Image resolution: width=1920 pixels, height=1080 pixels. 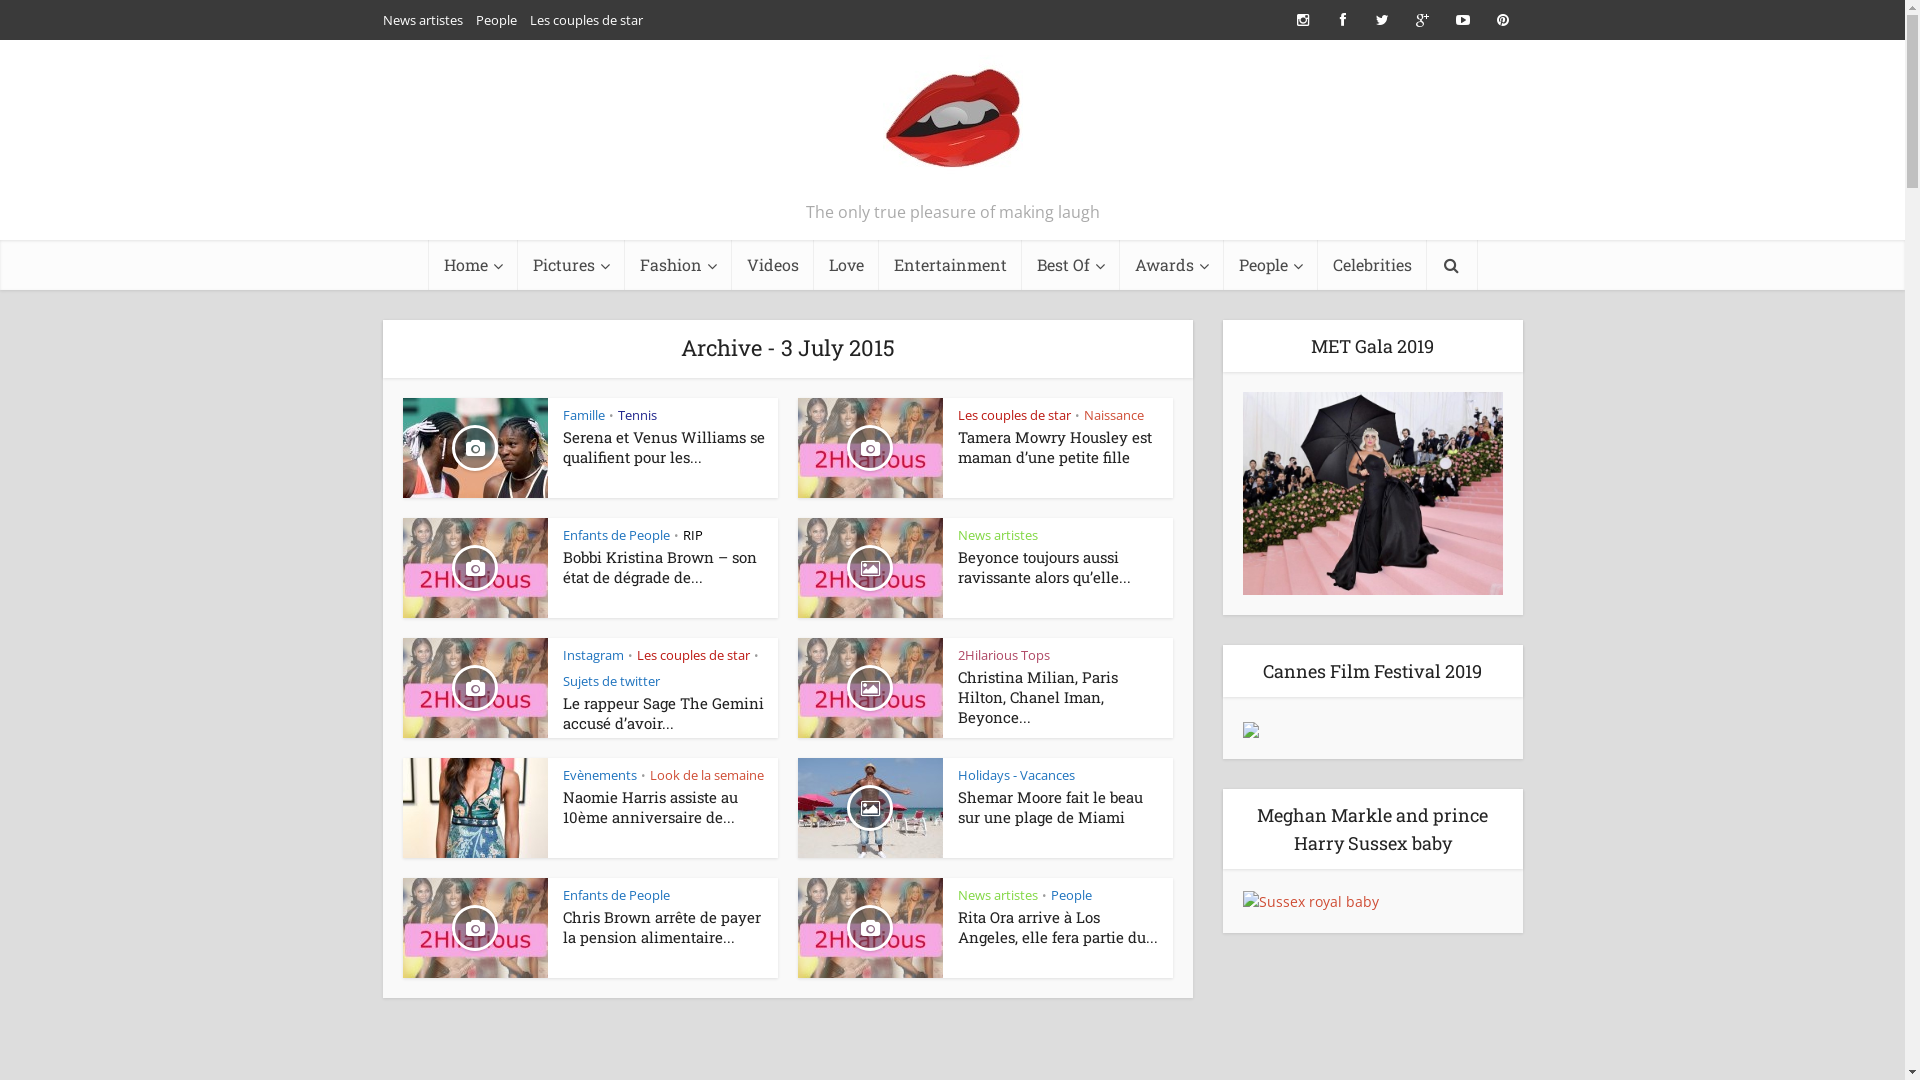 I want to click on Fashion, so click(x=678, y=265).